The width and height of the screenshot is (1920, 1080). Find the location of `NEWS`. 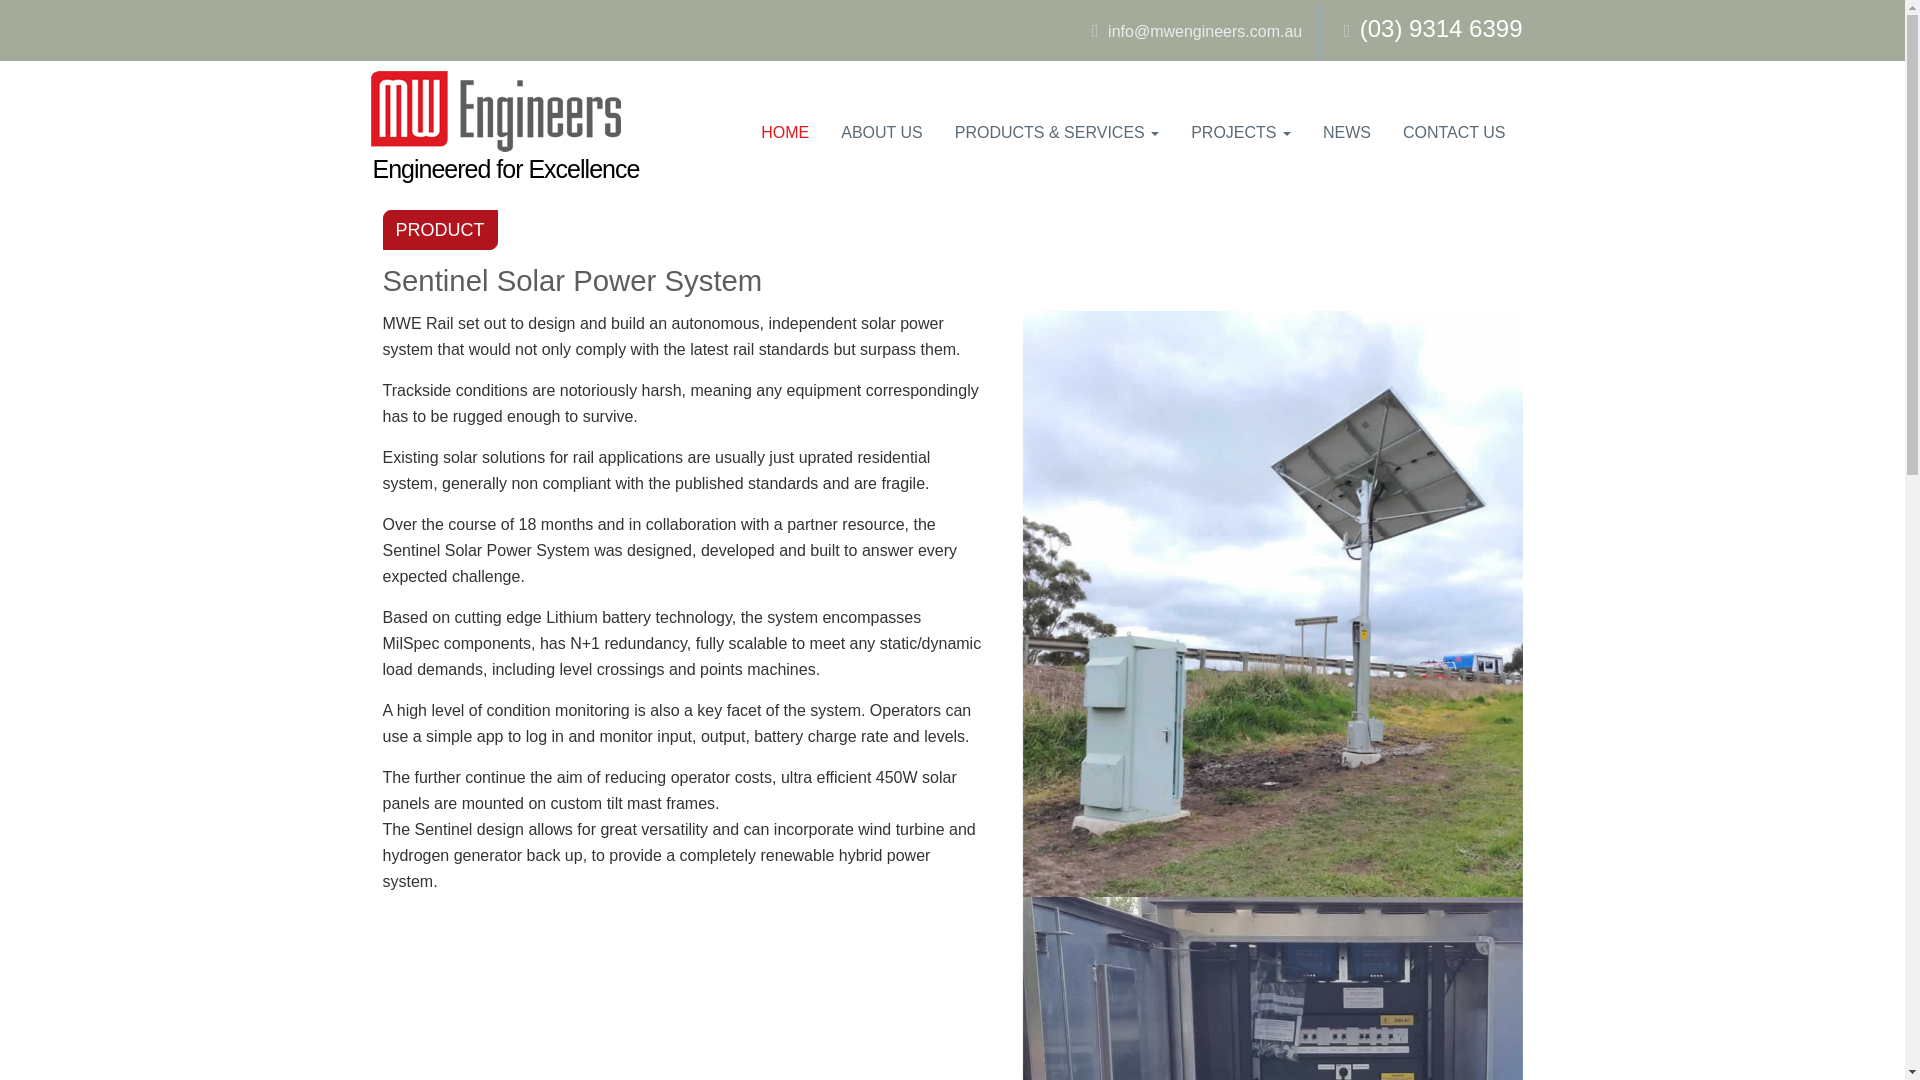

NEWS is located at coordinates (1346, 132).